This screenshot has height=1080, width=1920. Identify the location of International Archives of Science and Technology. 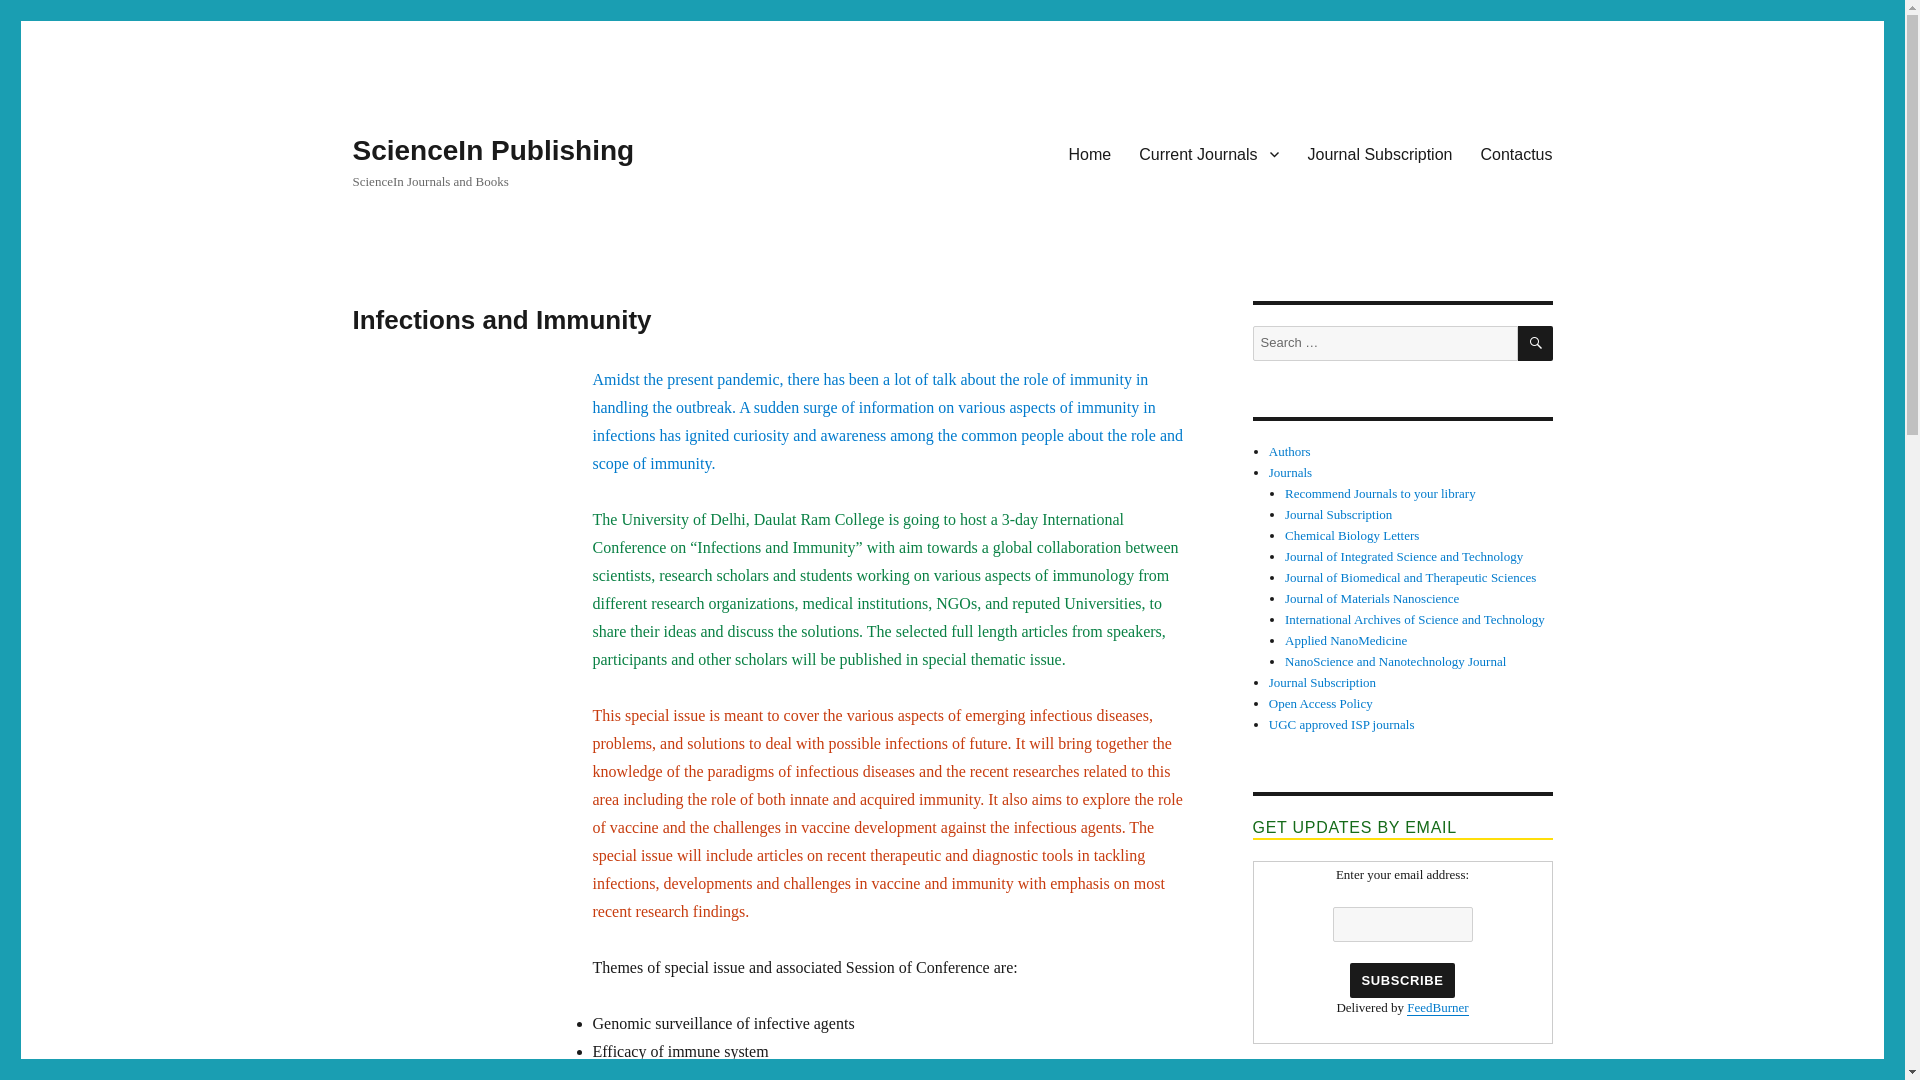
(1414, 620).